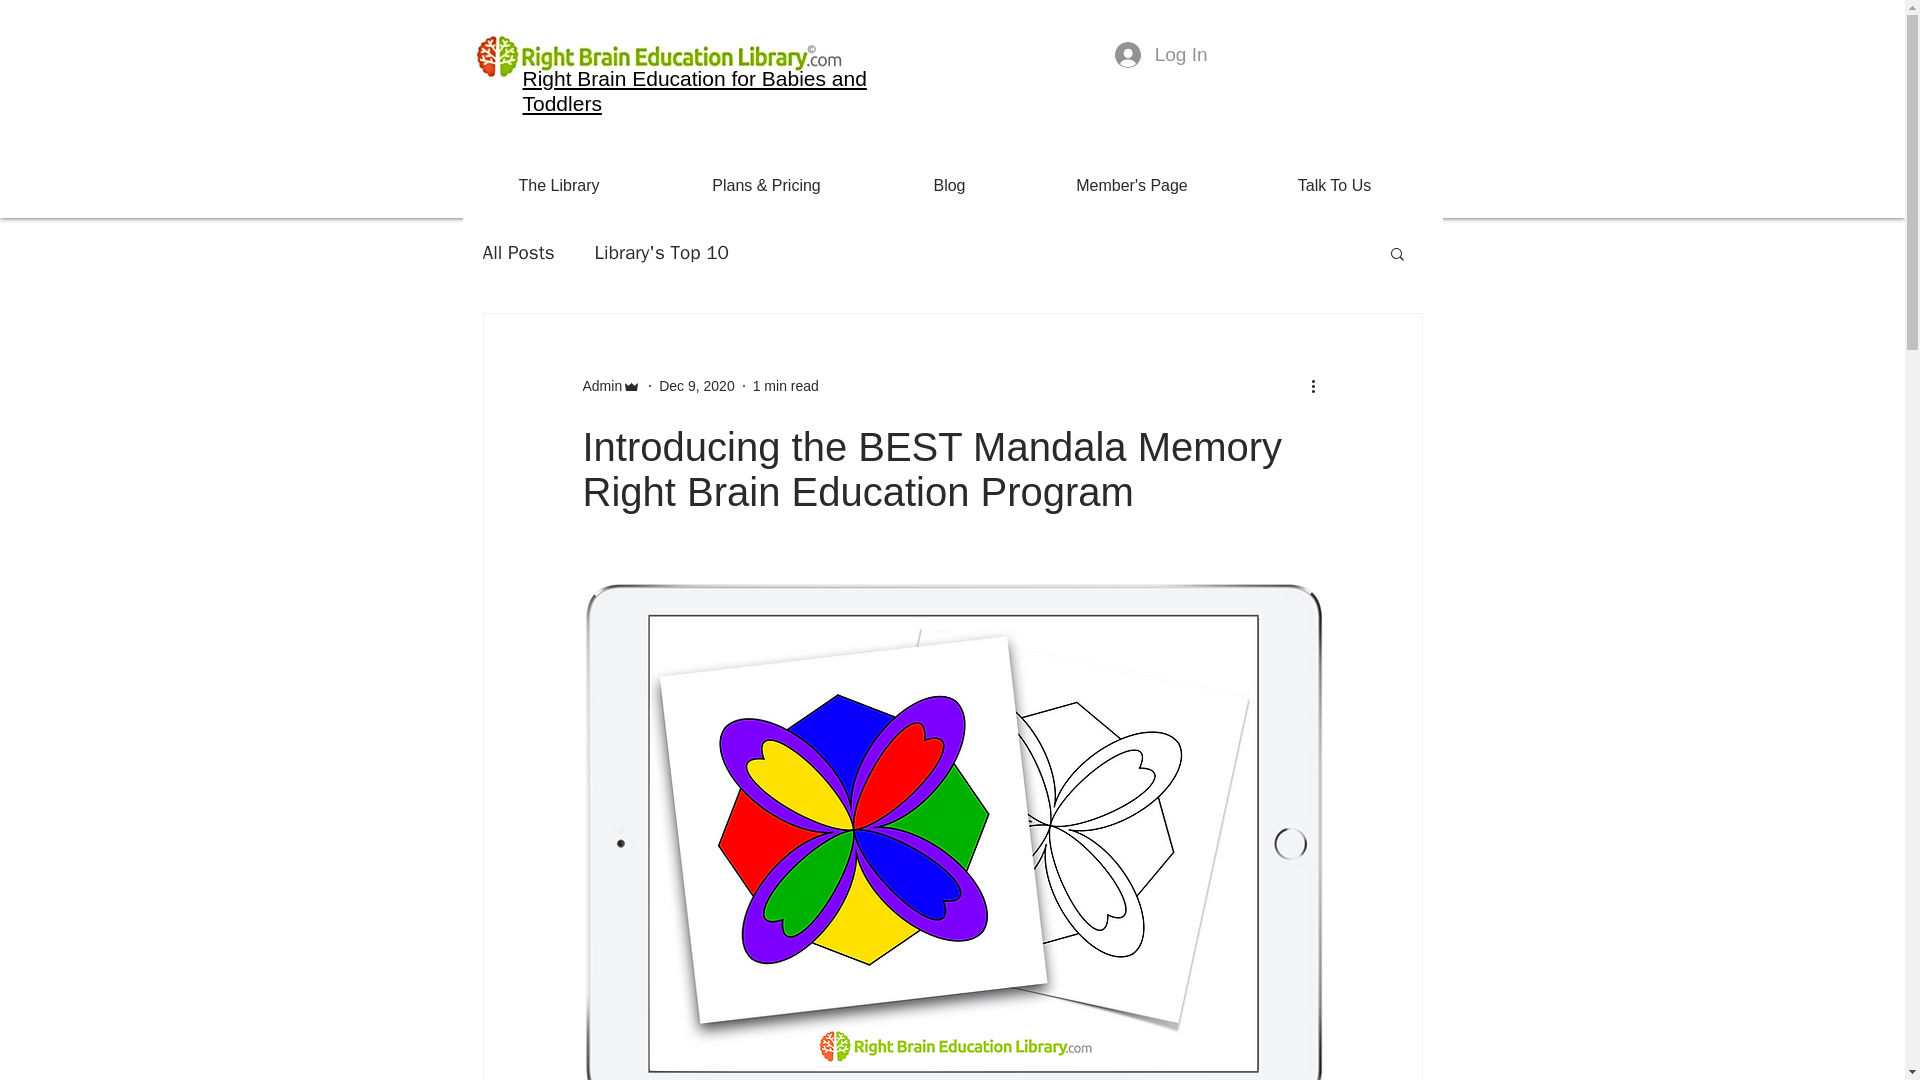 This screenshot has height=1080, width=1920. Describe the element at coordinates (694, 90) in the screenshot. I see `Right Brain Education for Babies and Toddlers` at that location.